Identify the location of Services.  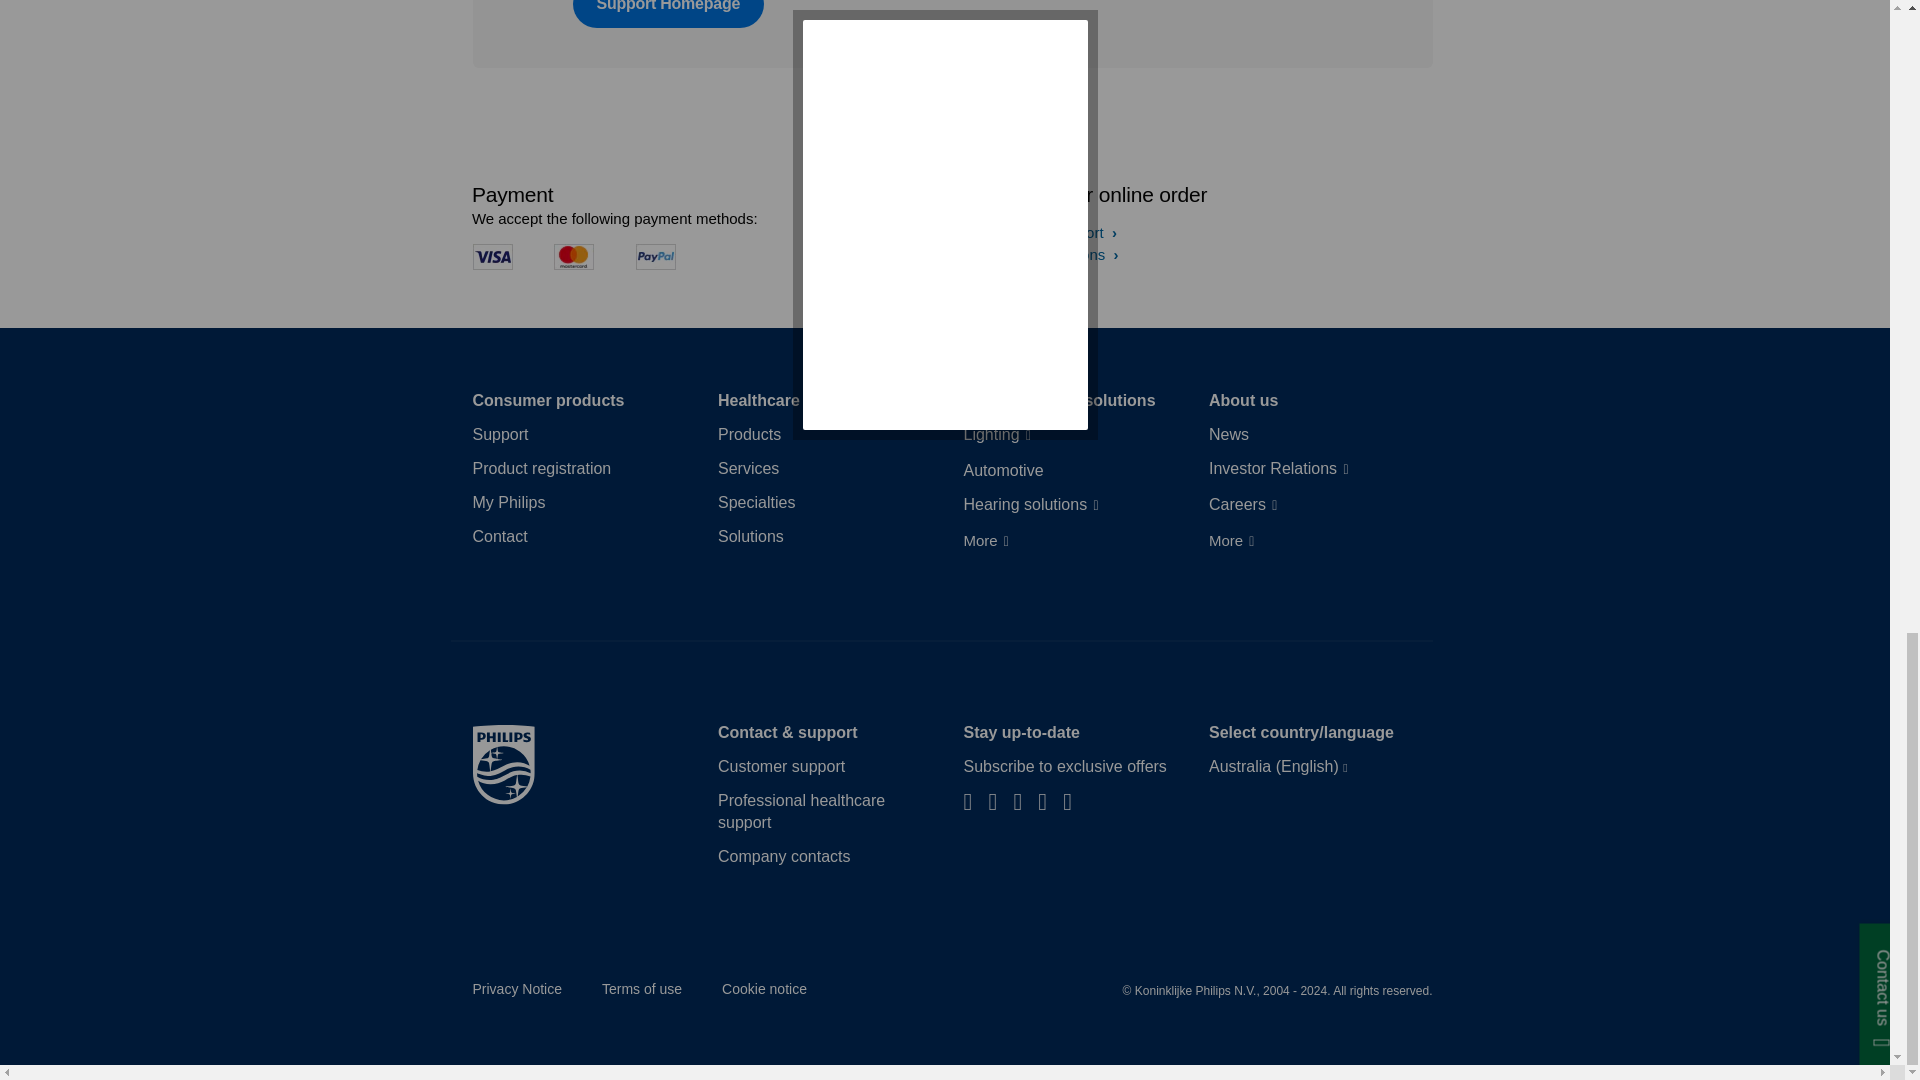
(748, 468).